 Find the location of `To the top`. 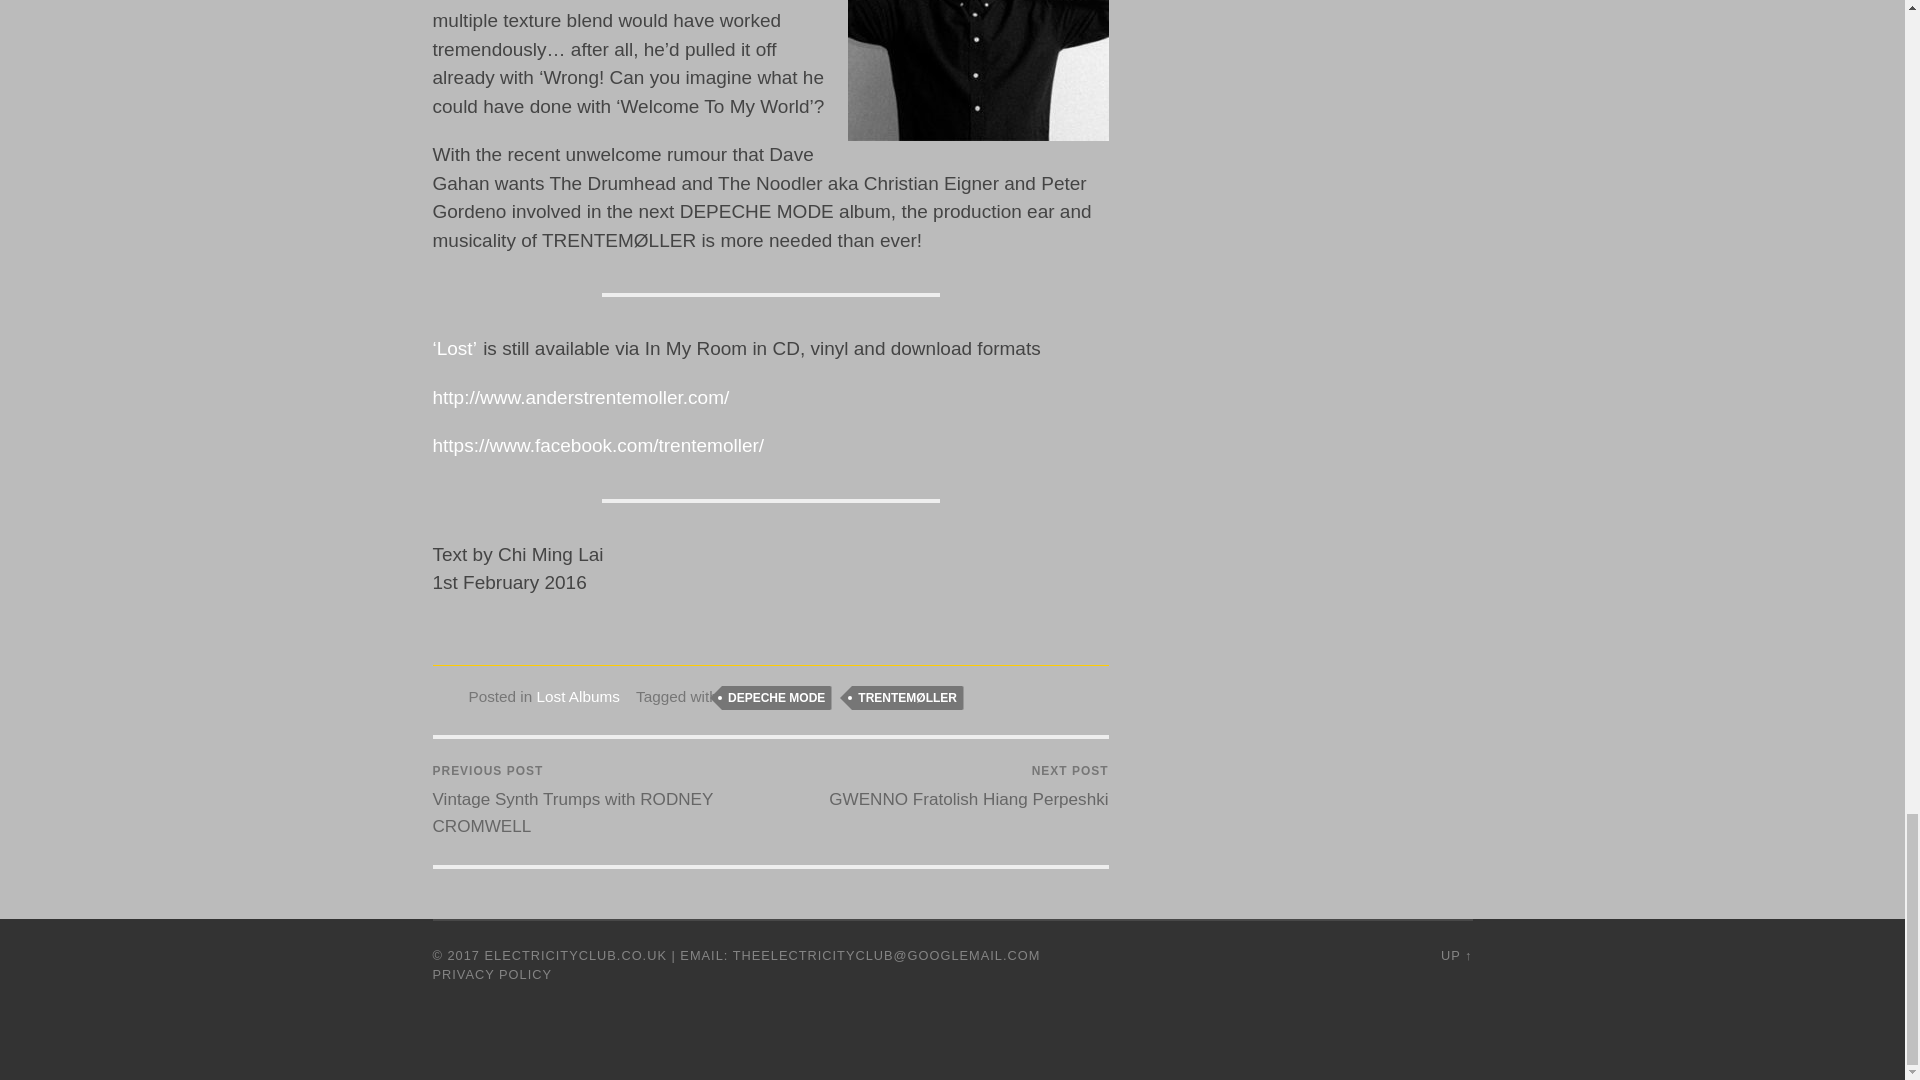

To the top is located at coordinates (1456, 956).